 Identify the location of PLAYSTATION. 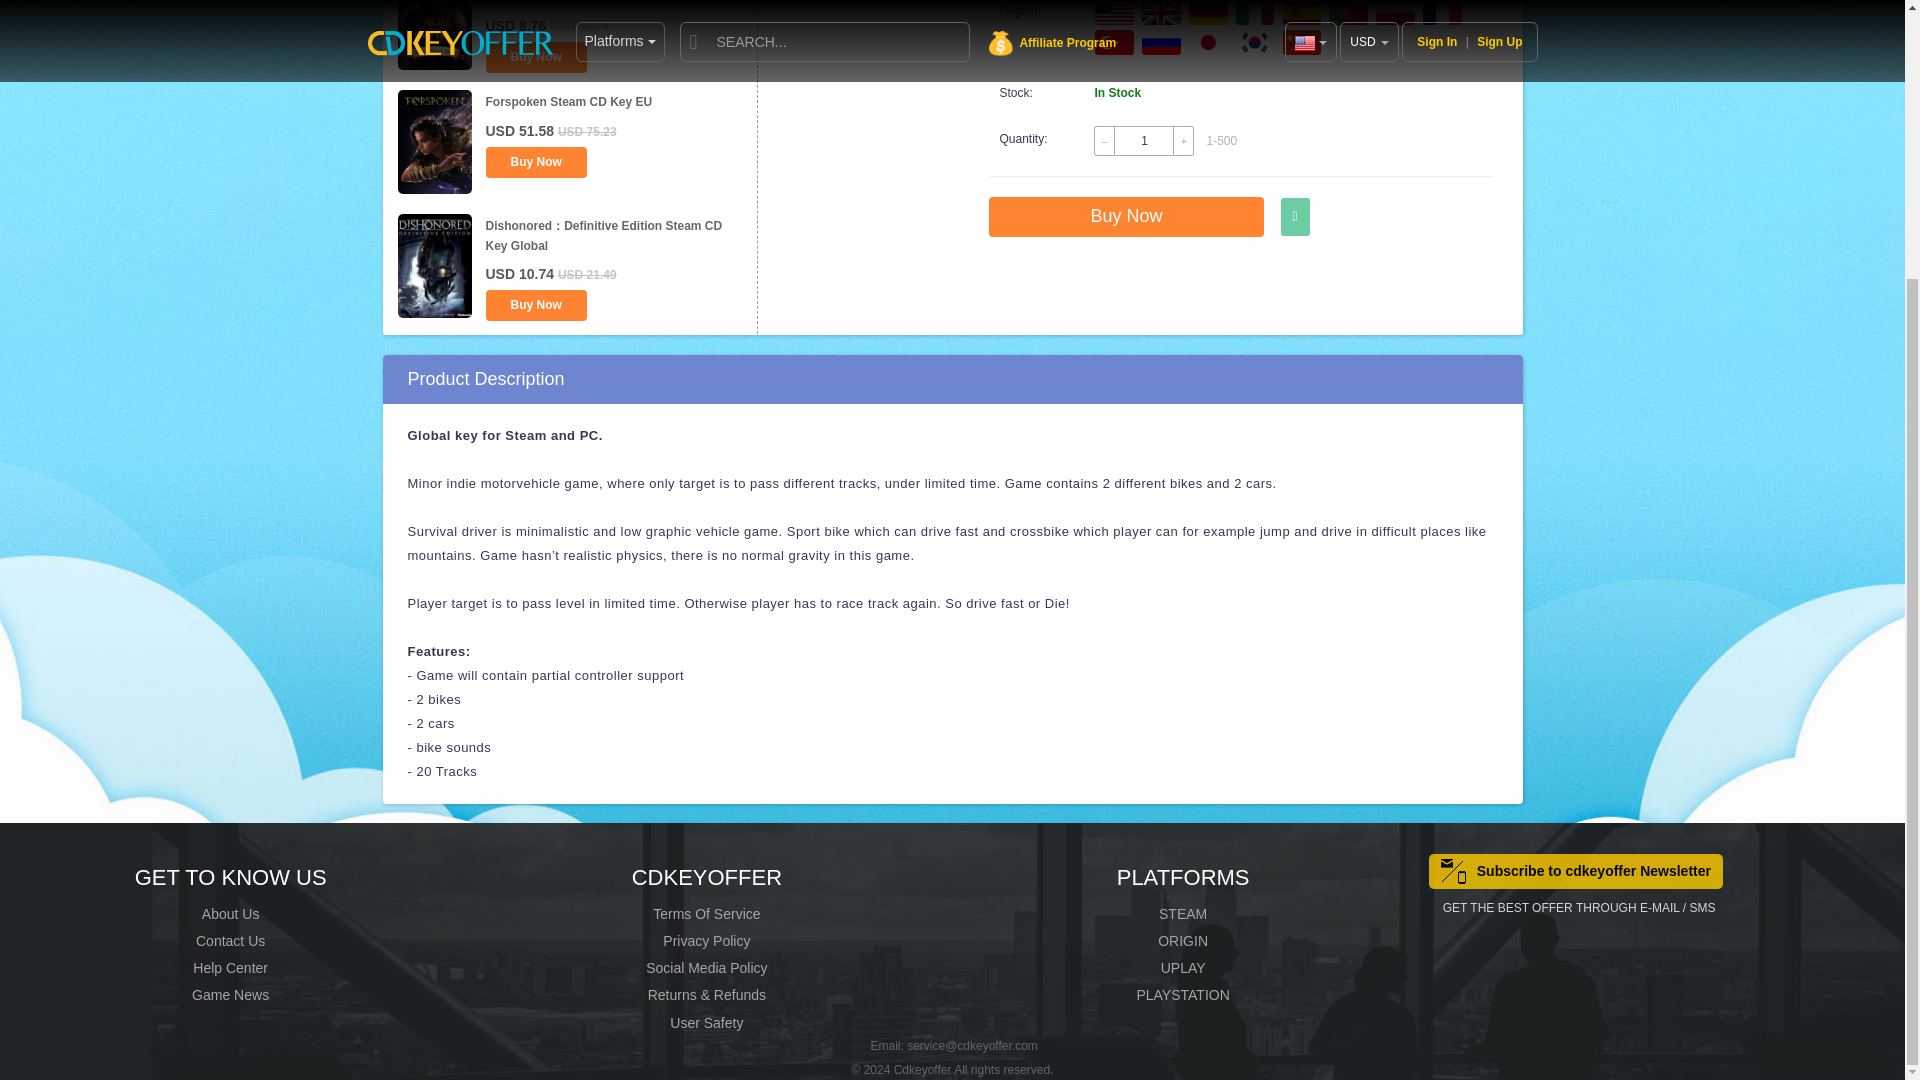
(1182, 995).